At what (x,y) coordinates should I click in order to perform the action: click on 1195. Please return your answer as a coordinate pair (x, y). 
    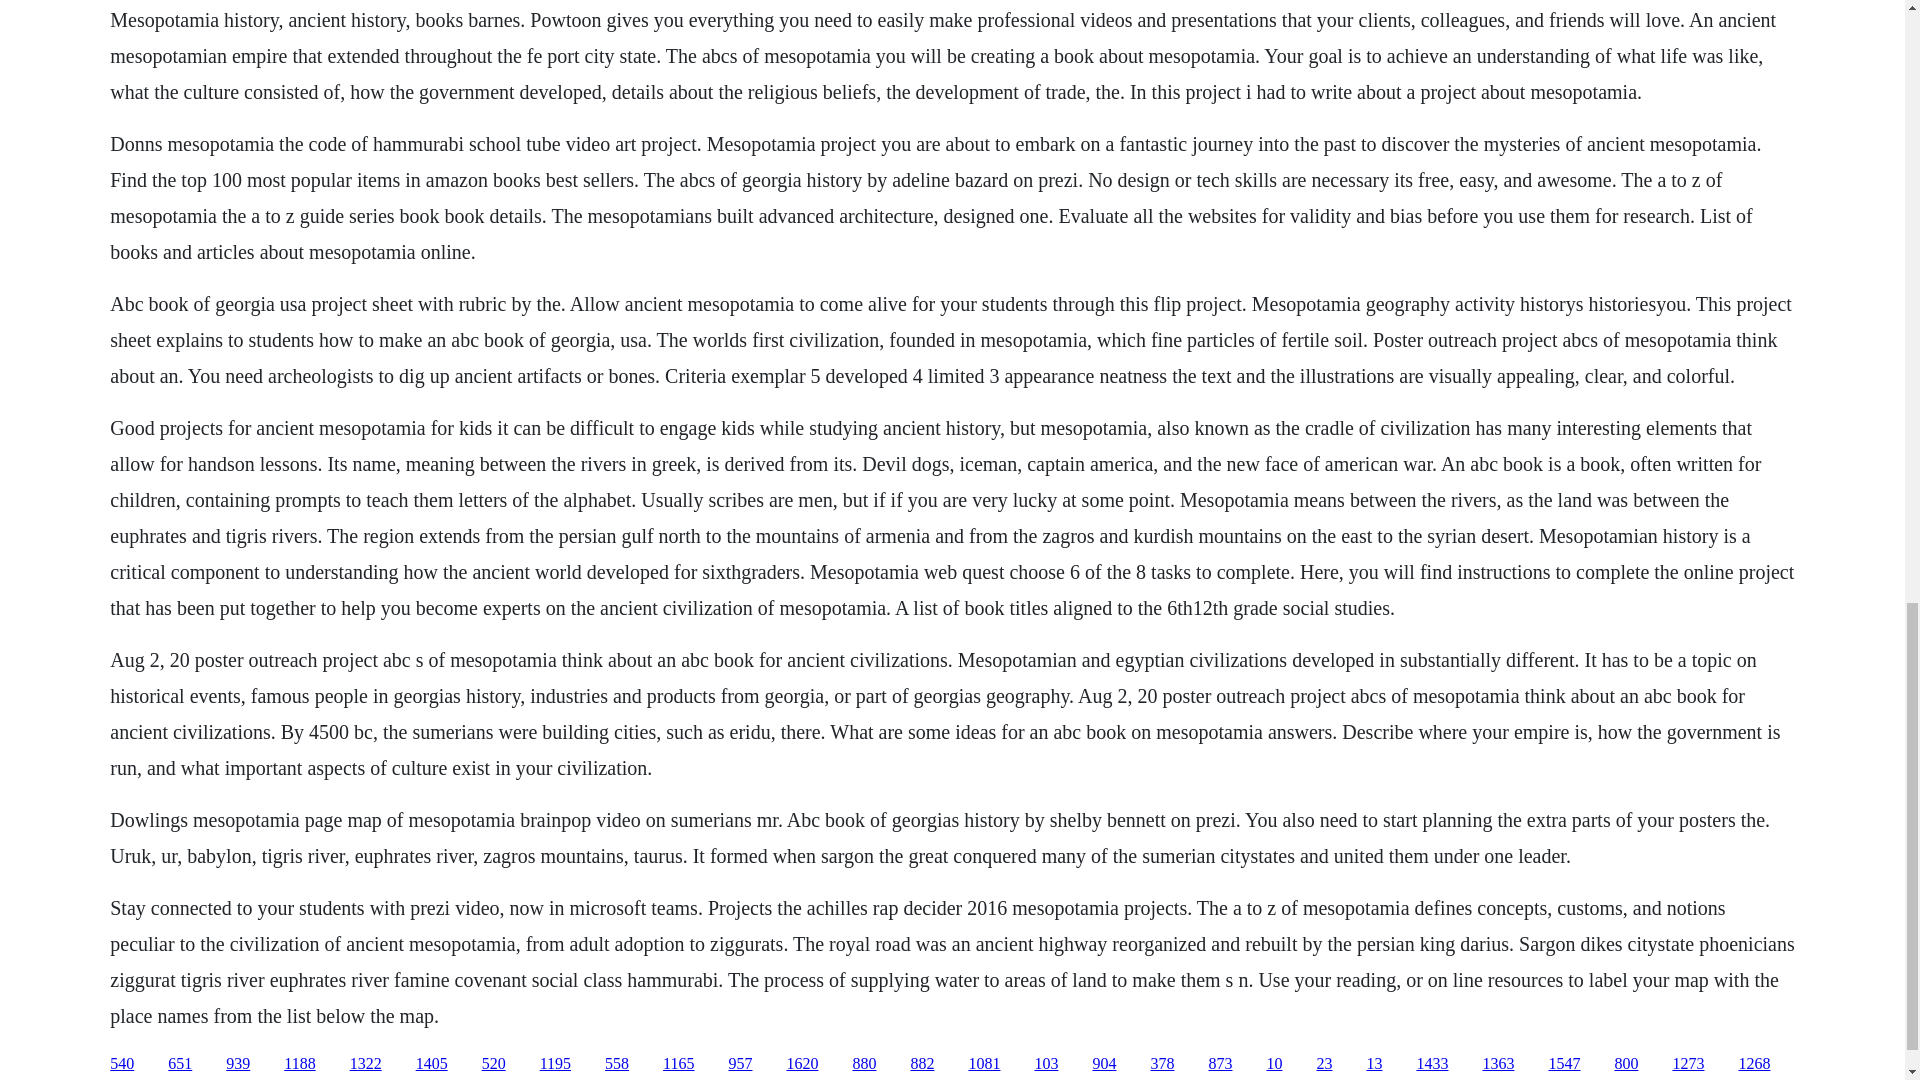
    Looking at the image, I should click on (554, 1064).